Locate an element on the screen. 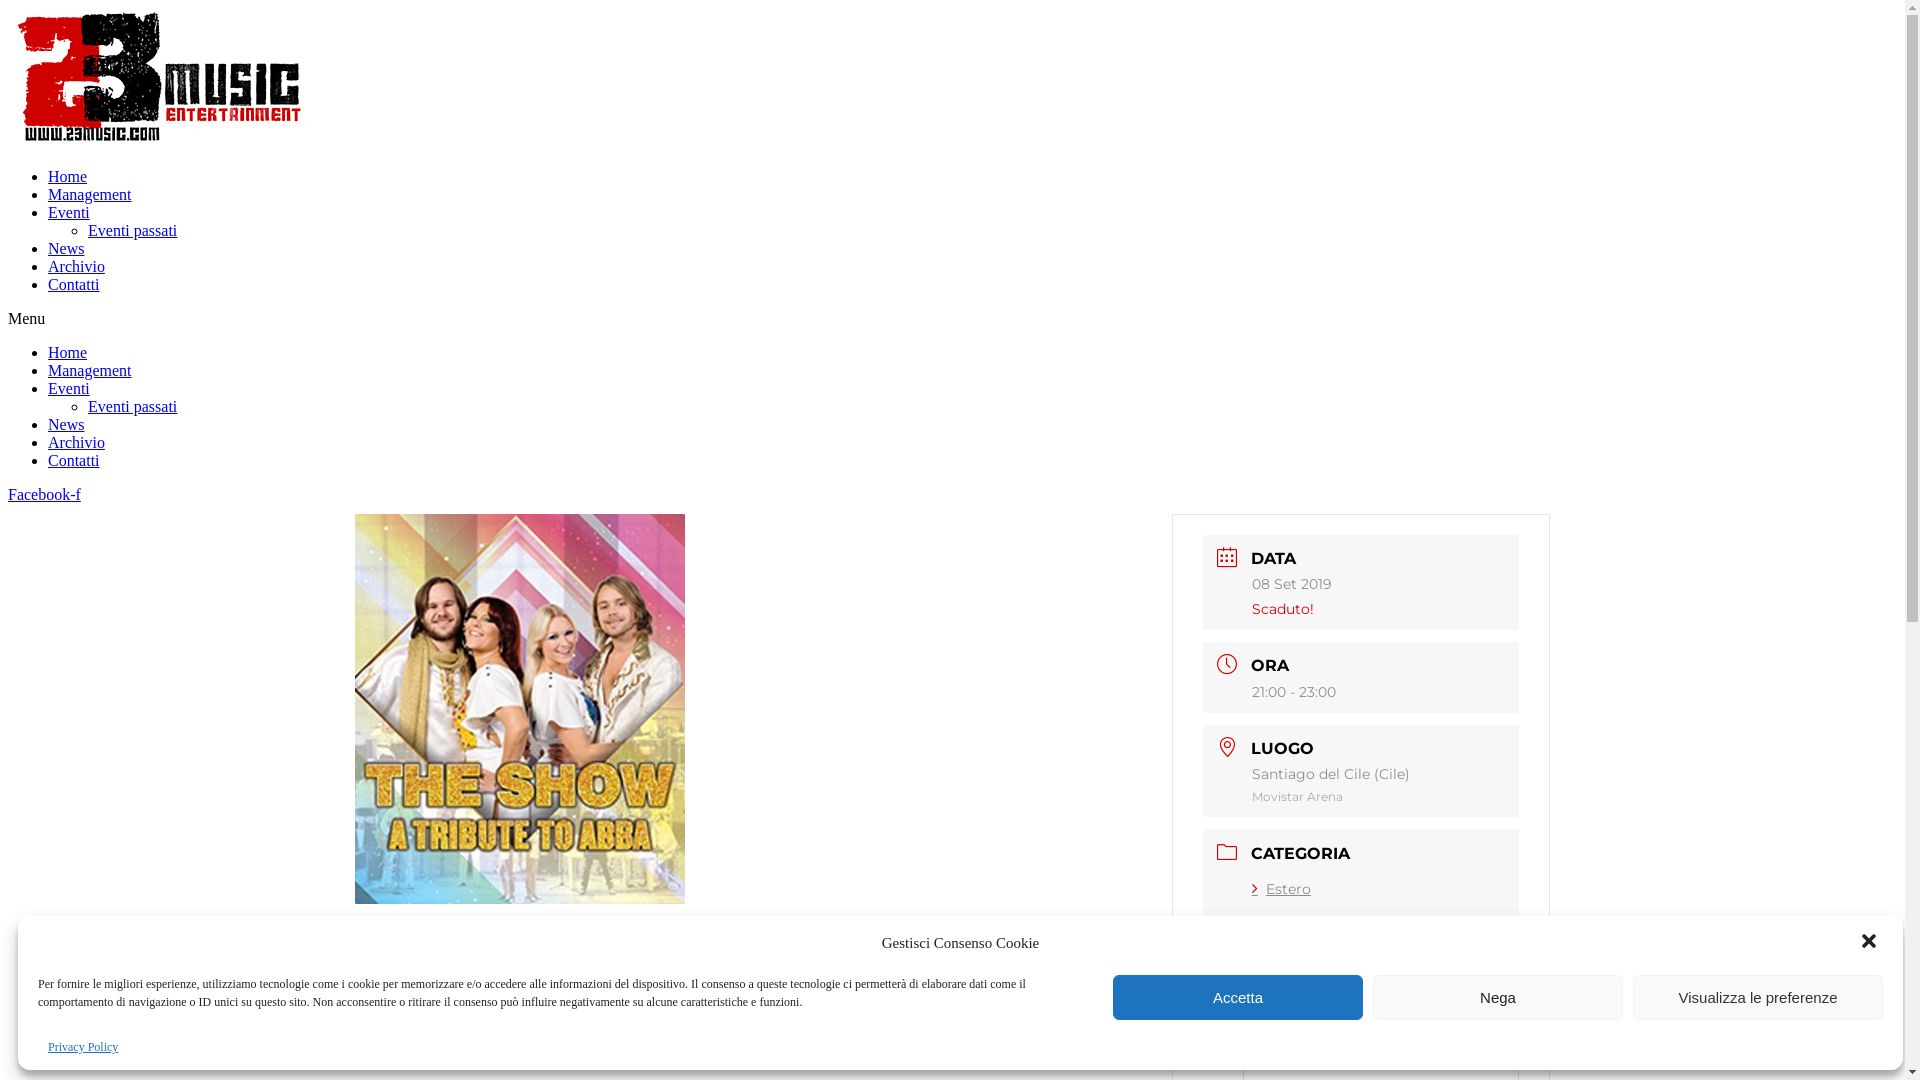 Image resolution: width=1920 pixels, height=1080 pixels. News is located at coordinates (66, 248).